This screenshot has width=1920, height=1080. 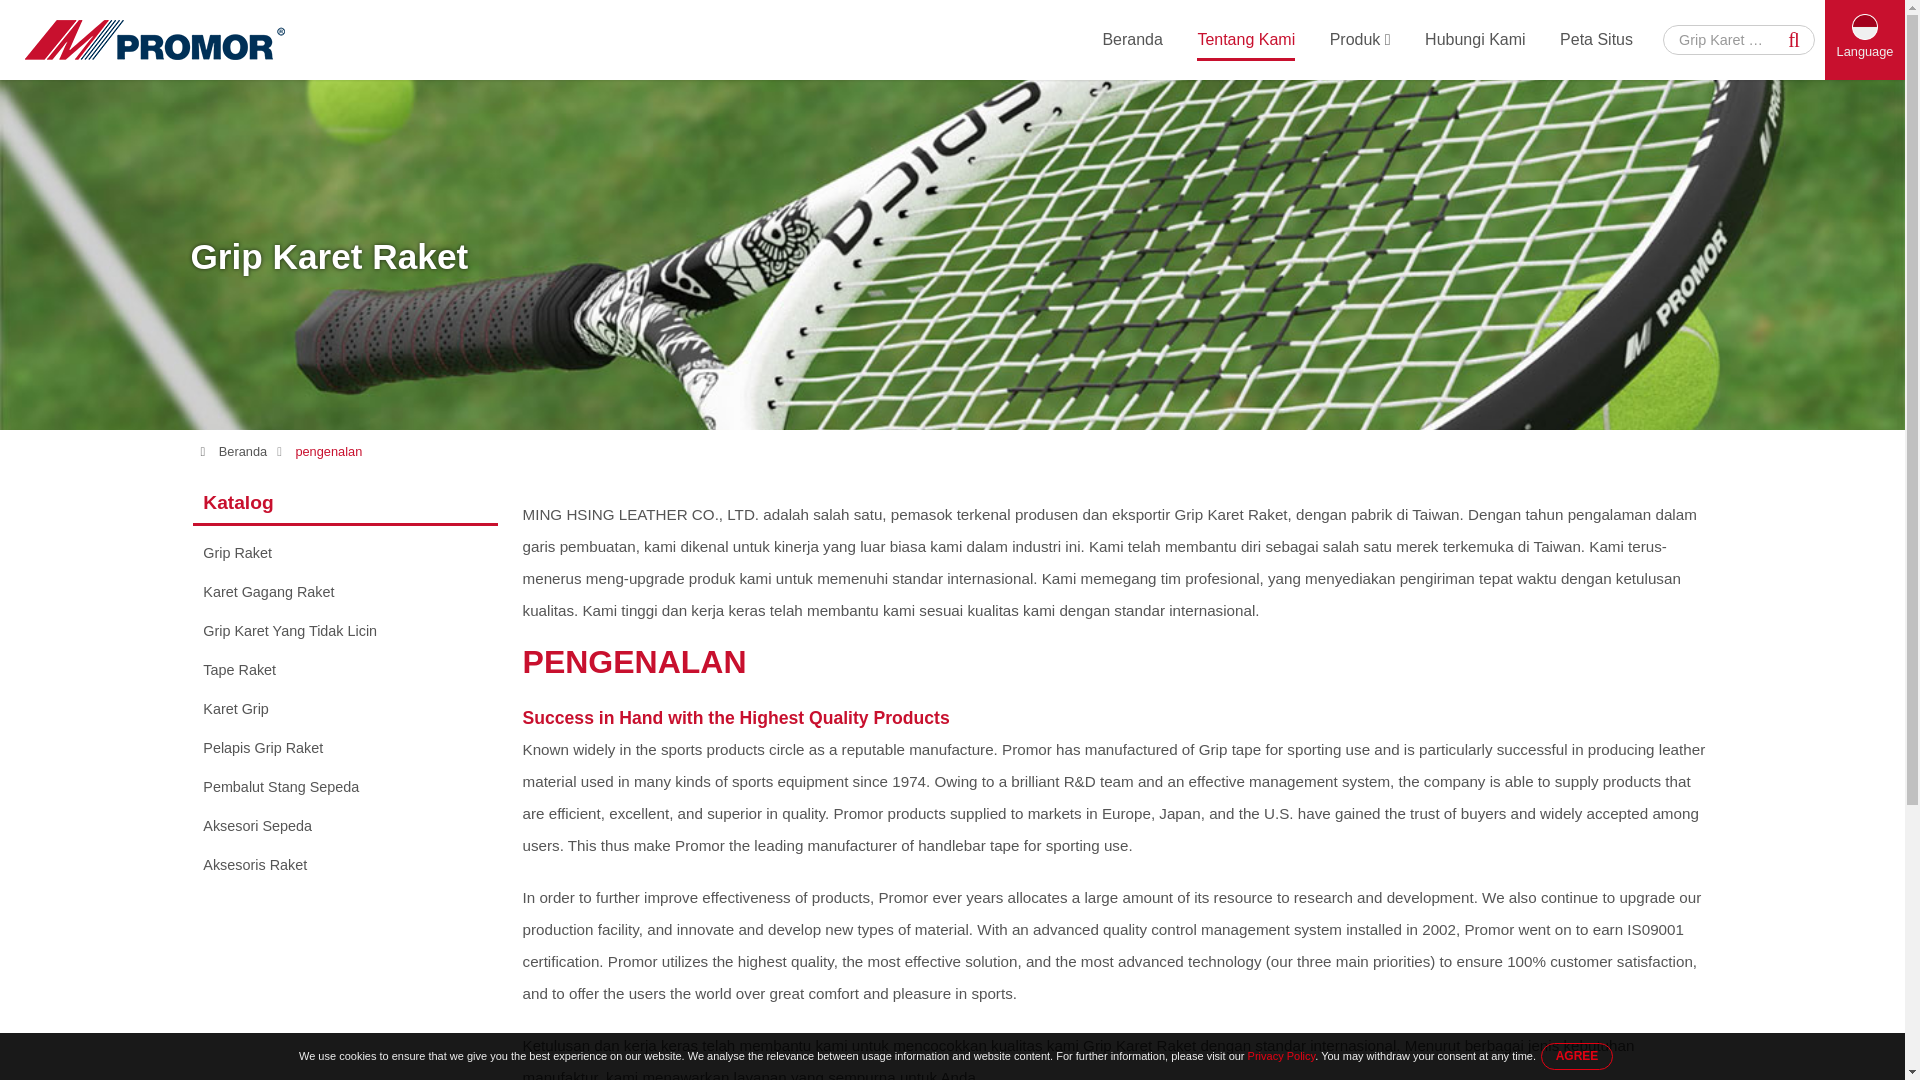 I want to click on Search, so click(x=1794, y=40).